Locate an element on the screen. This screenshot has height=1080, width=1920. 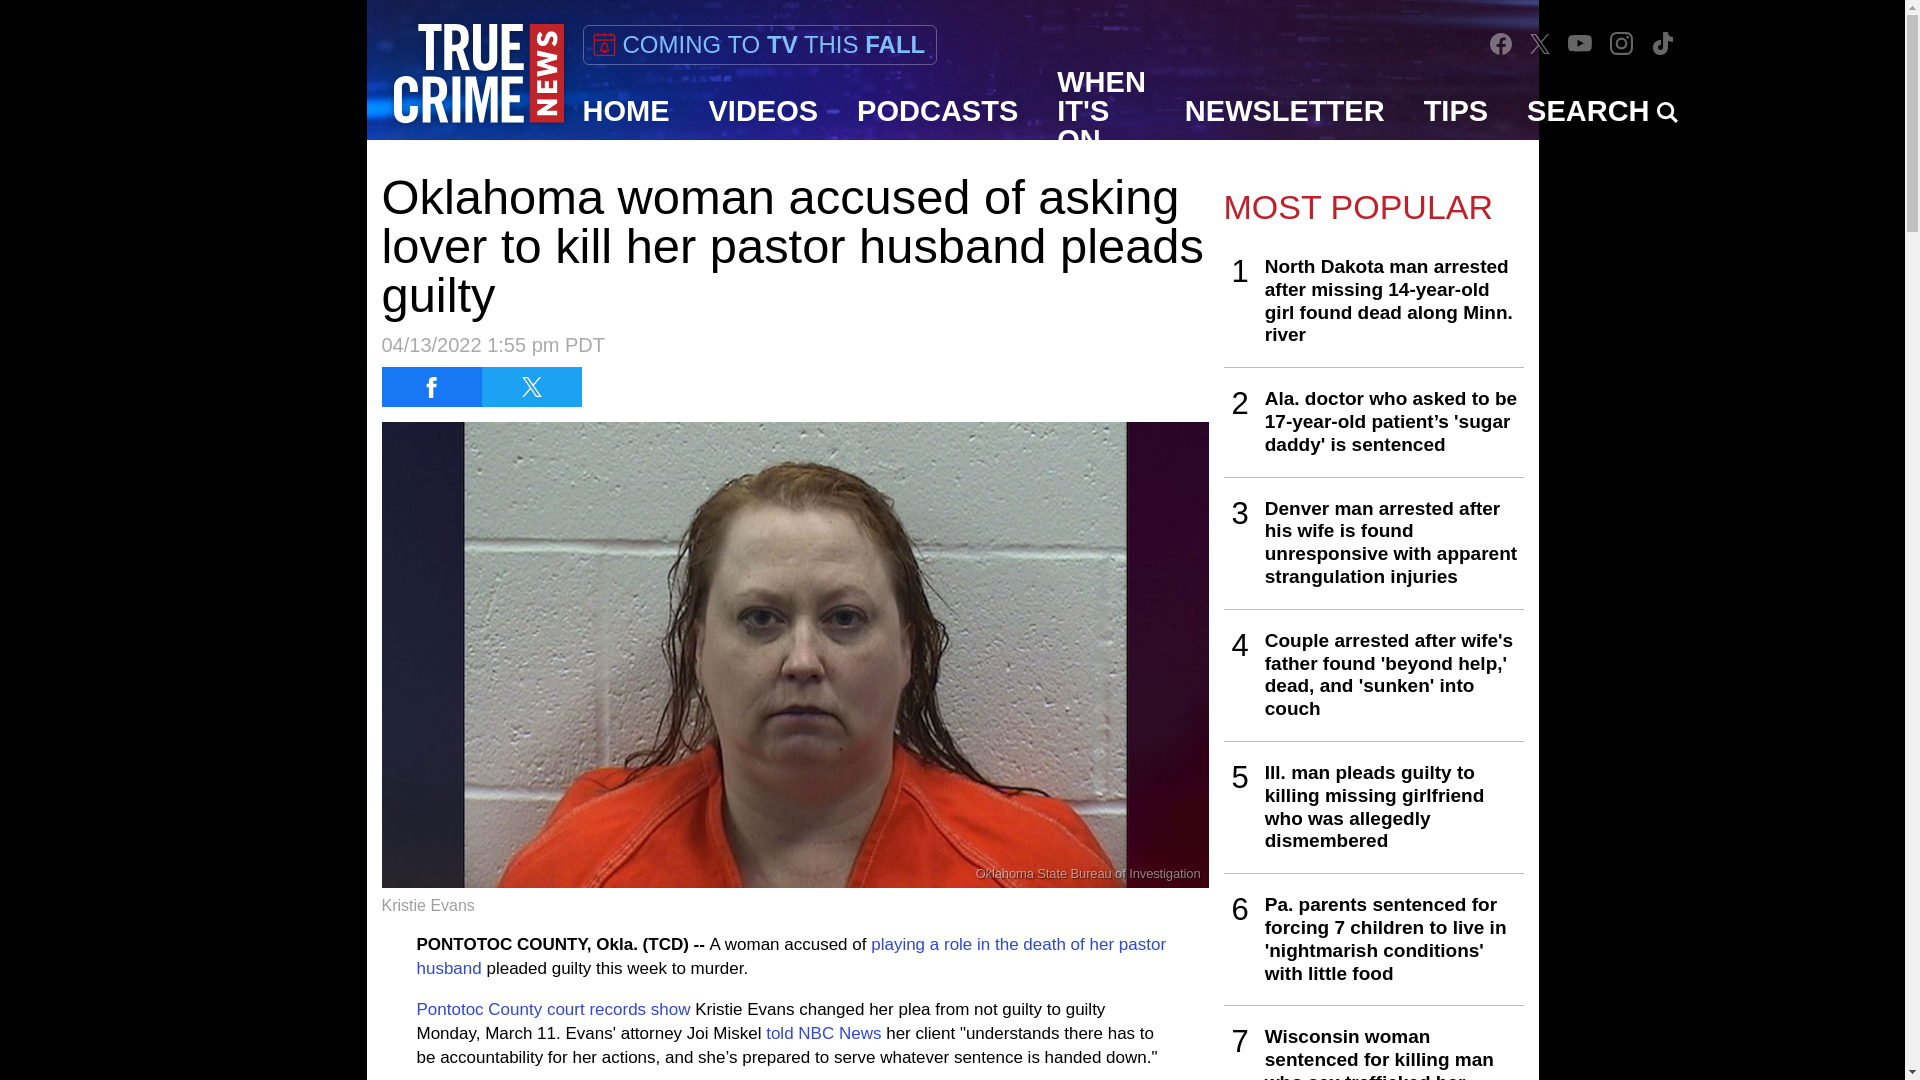
NEWSLETTER is located at coordinates (1285, 111).